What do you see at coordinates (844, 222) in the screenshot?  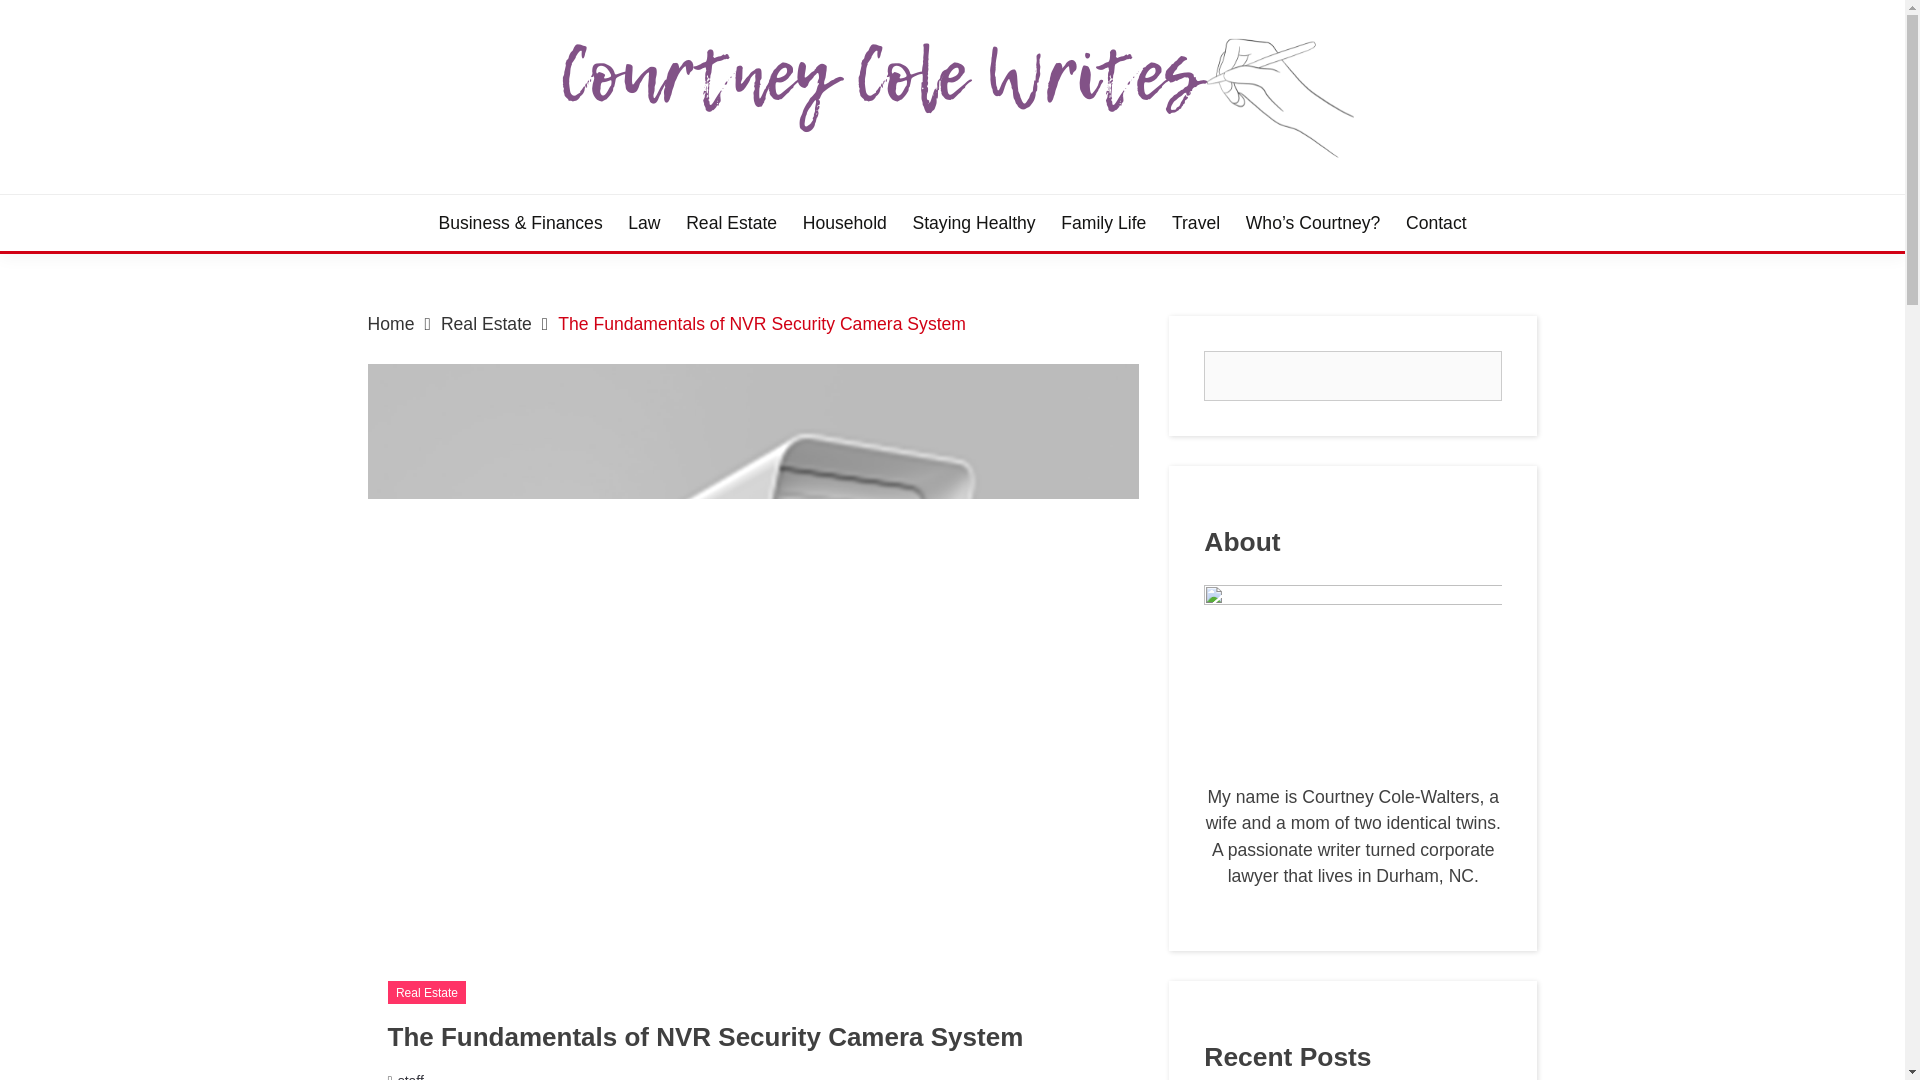 I see `Household` at bounding box center [844, 222].